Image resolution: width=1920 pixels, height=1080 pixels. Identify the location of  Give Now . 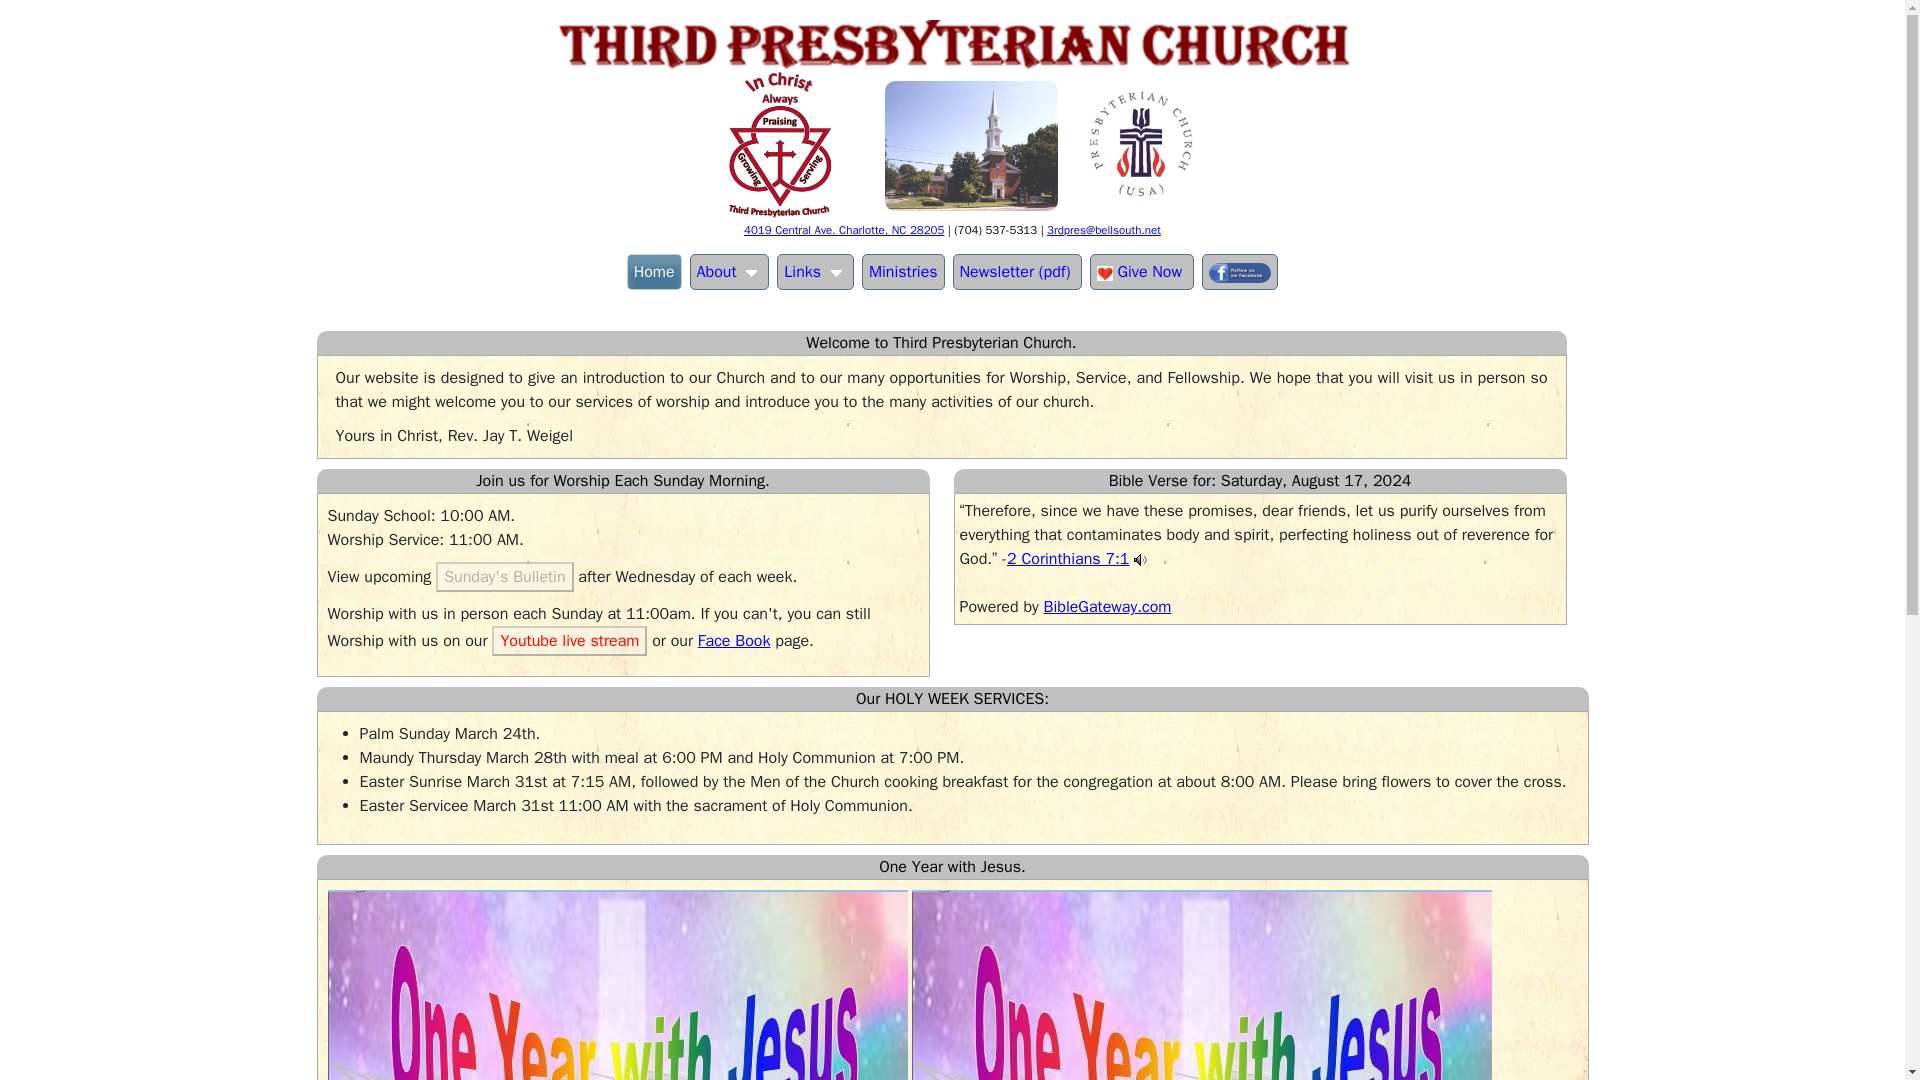
(1142, 272).